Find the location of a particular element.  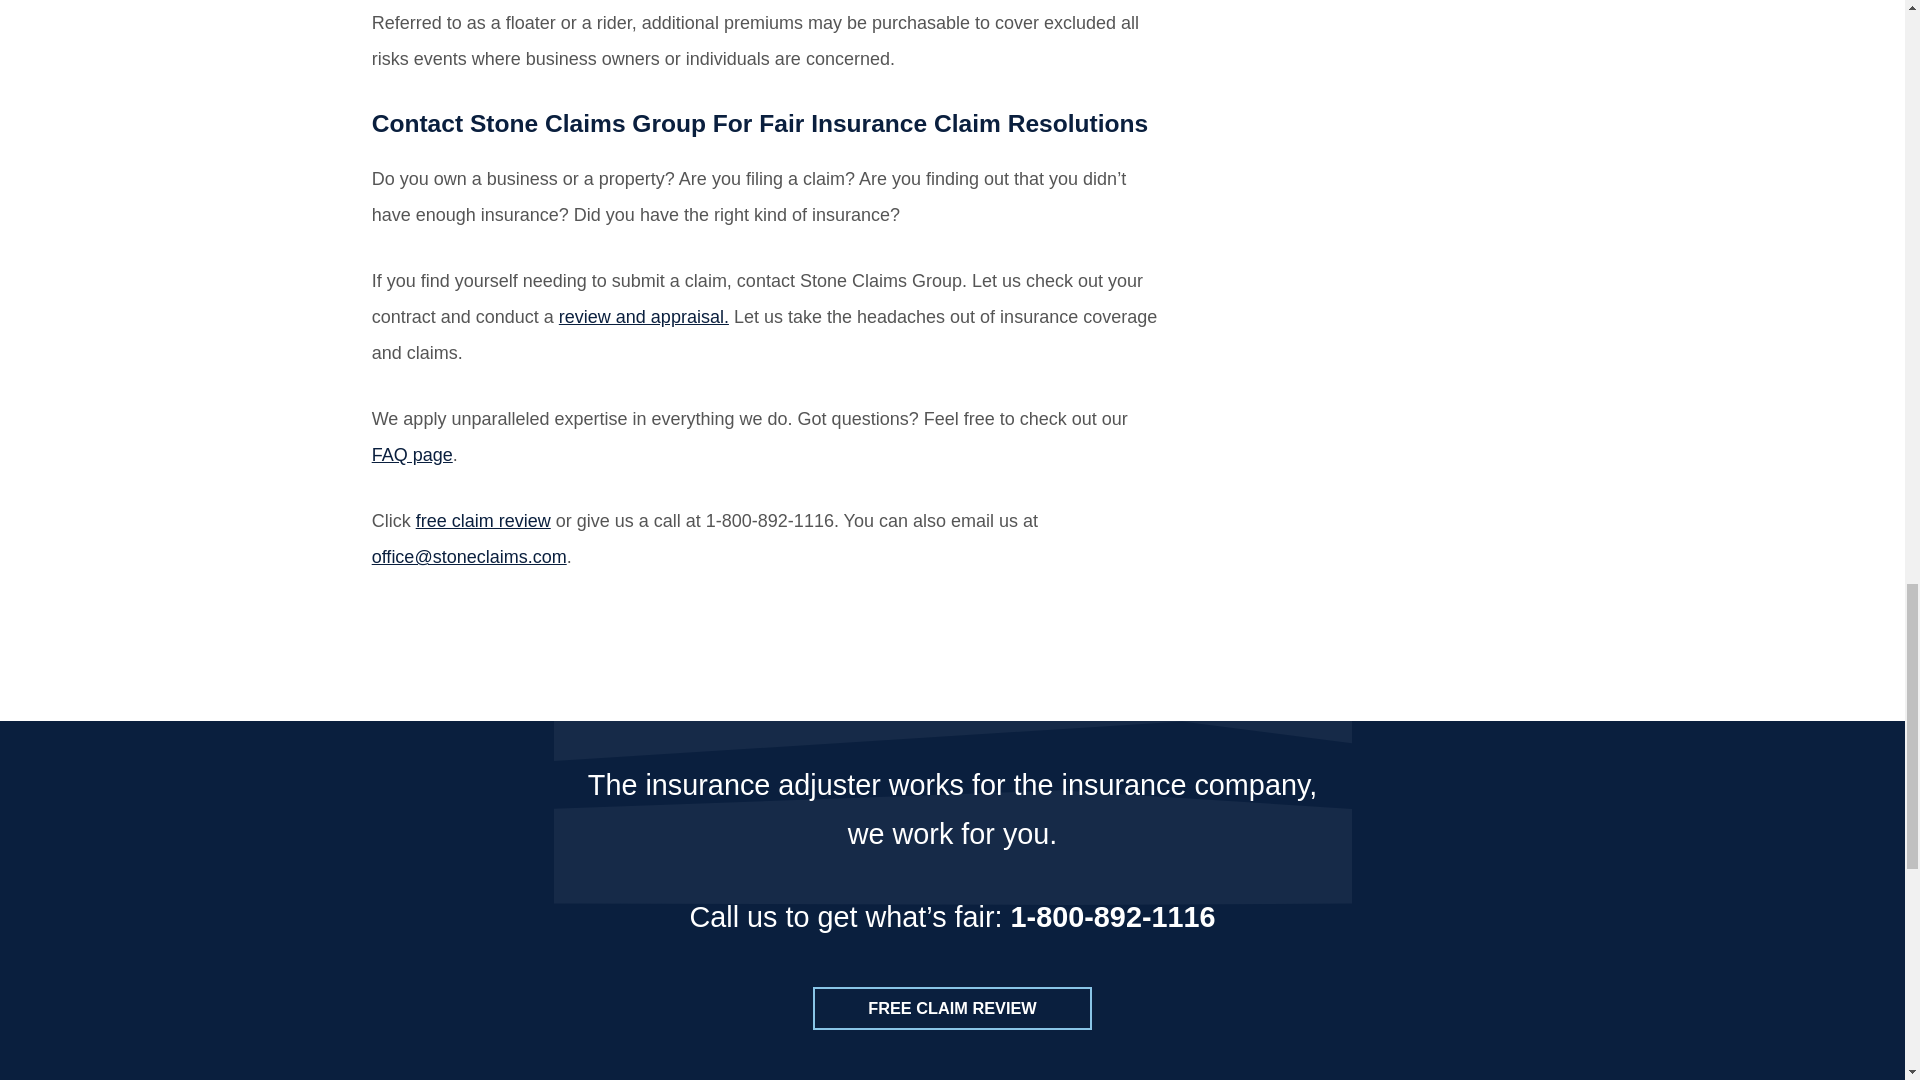

review and appraisal. is located at coordinates (644, 316).